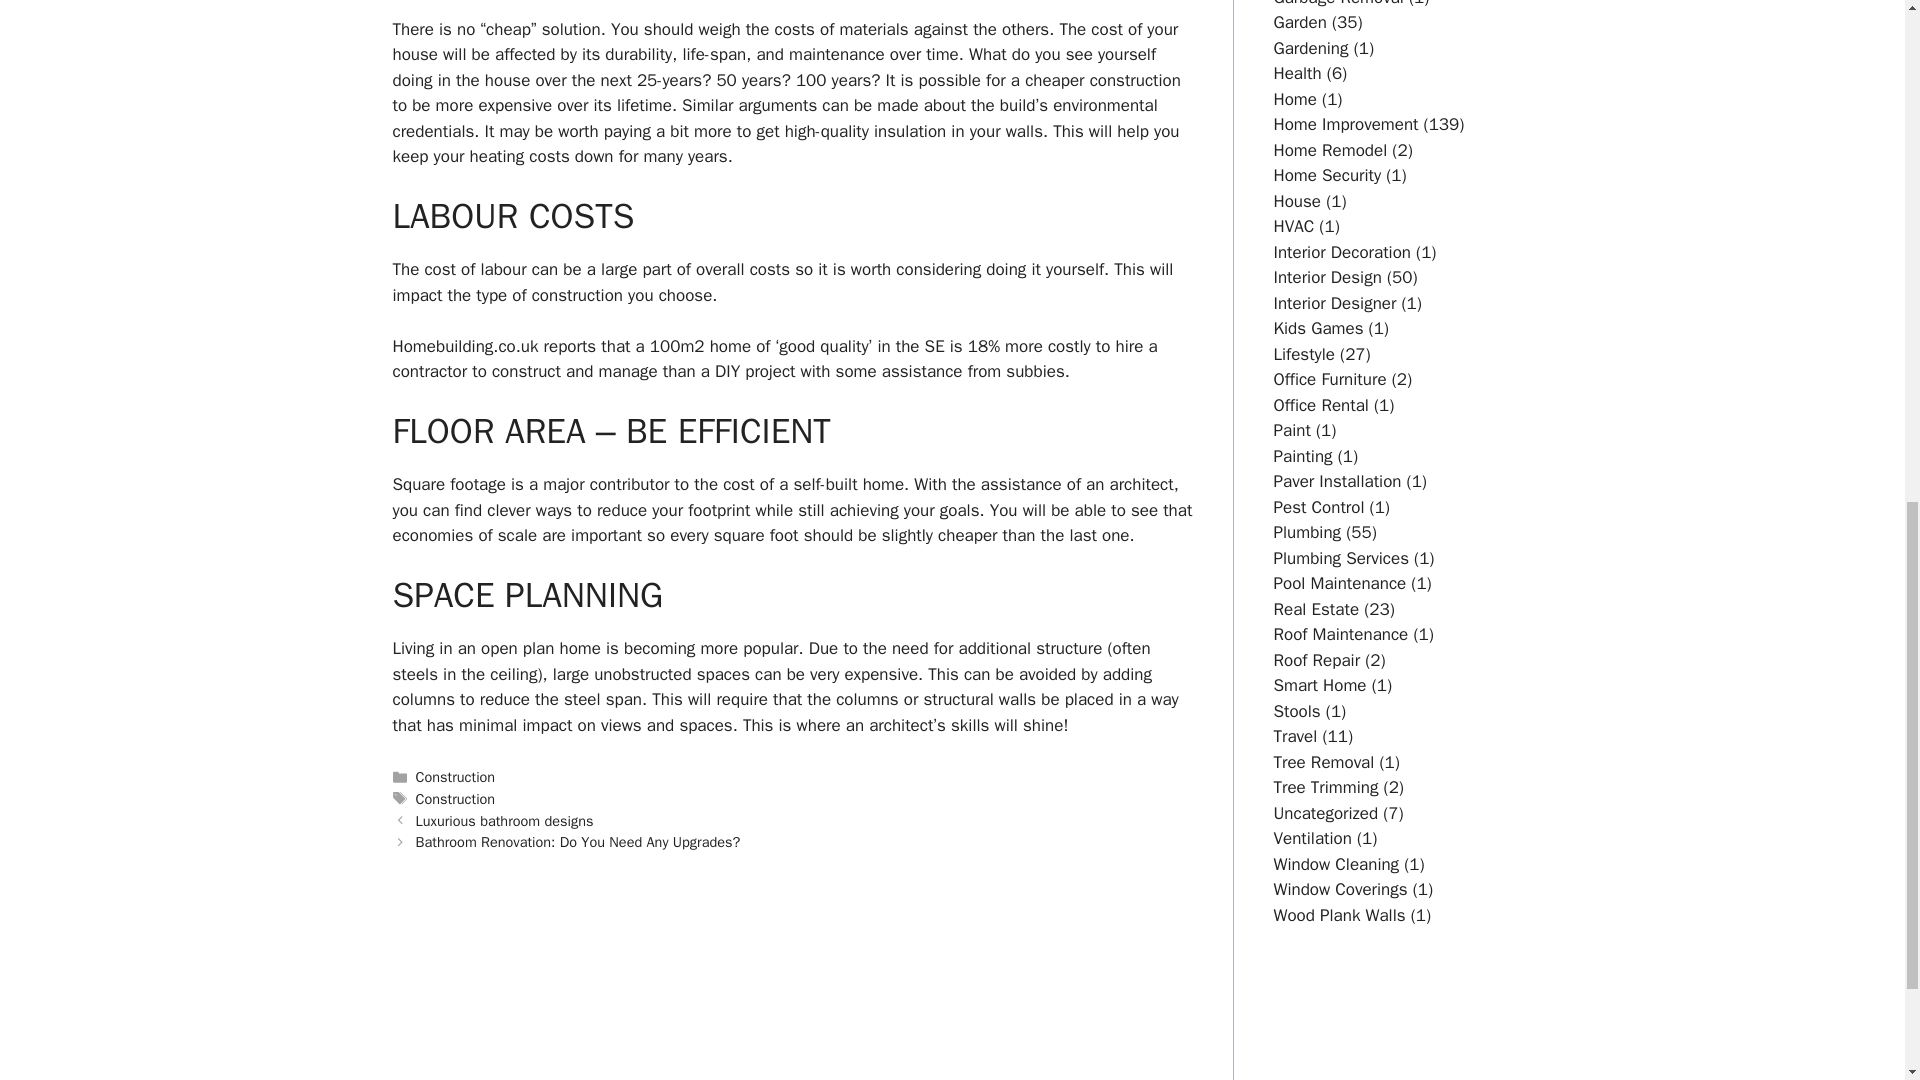 The height and width of the screenshot is (1080, 1920). I want to click on Construction, so click(456, 776).